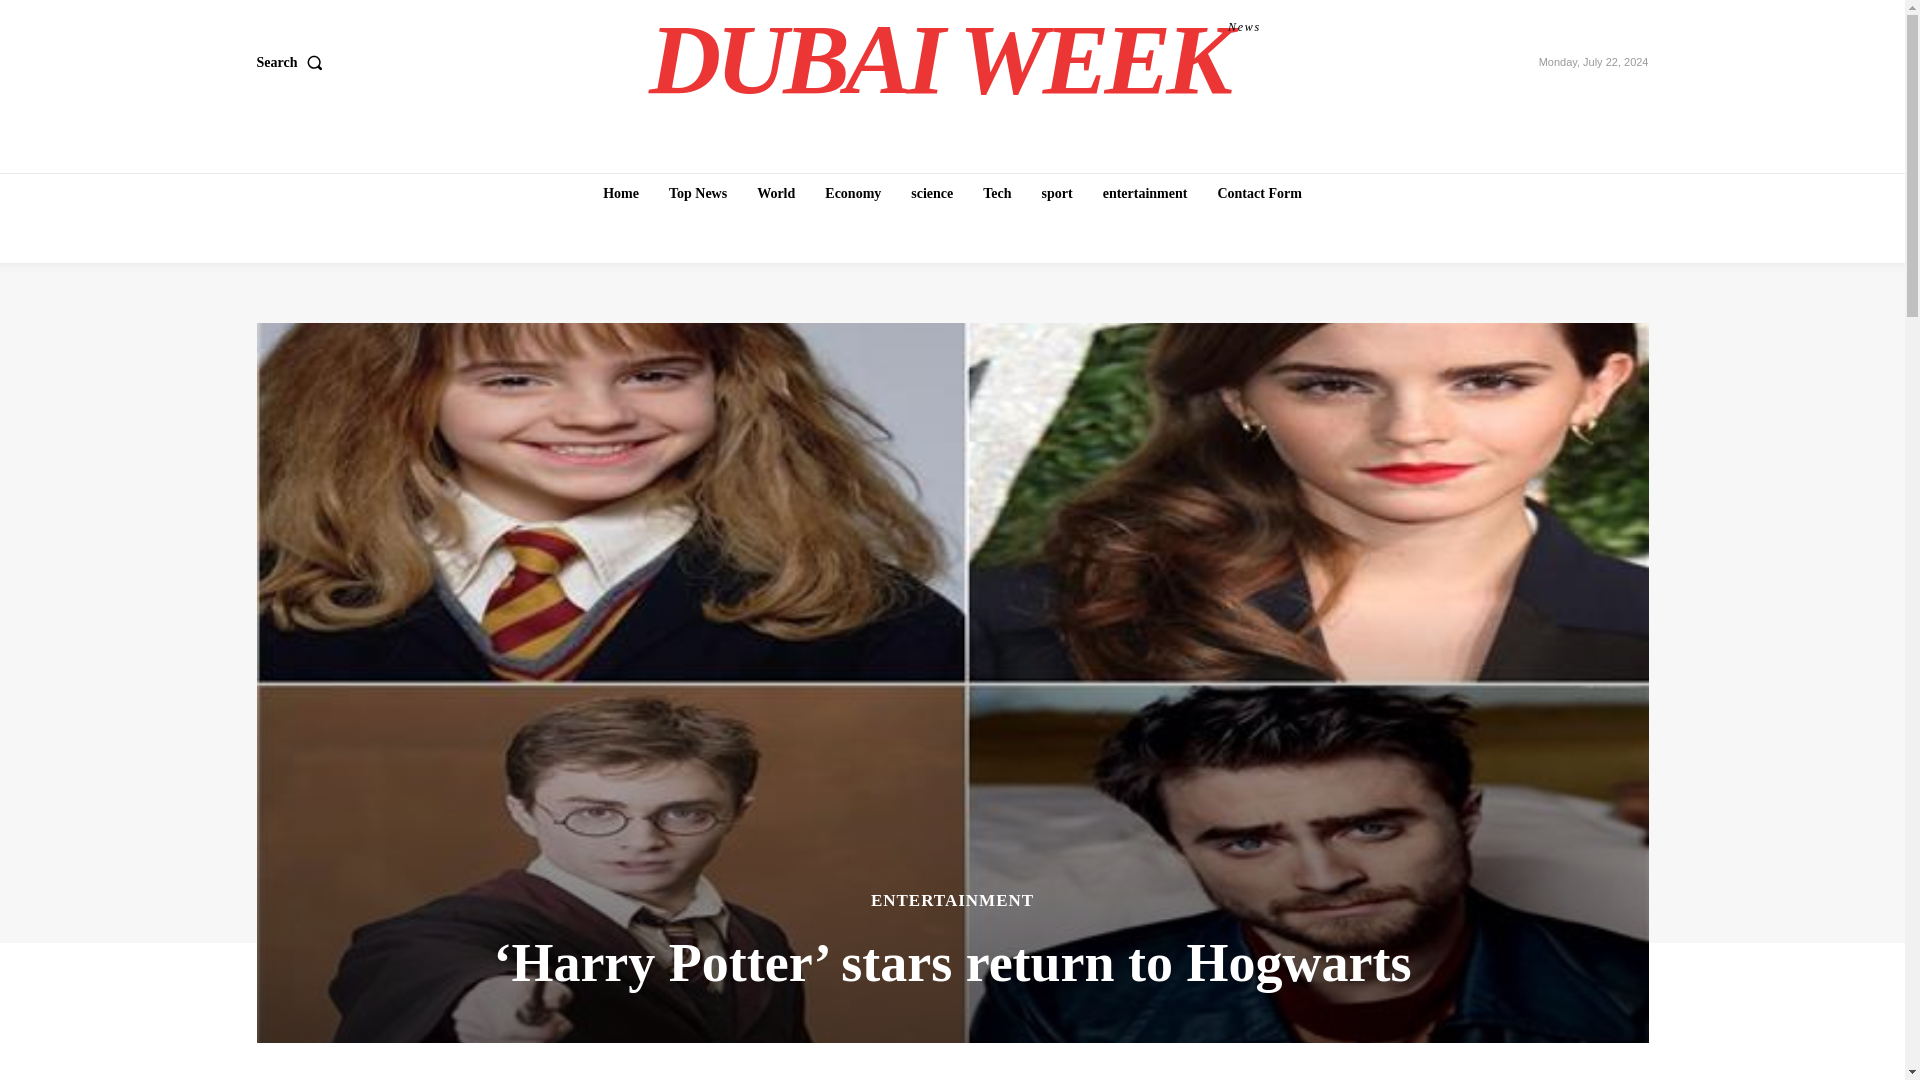  What do you see at coordinates (775, 193) in the screenshot?
I see `Economy` at bounding box center [775, 193].